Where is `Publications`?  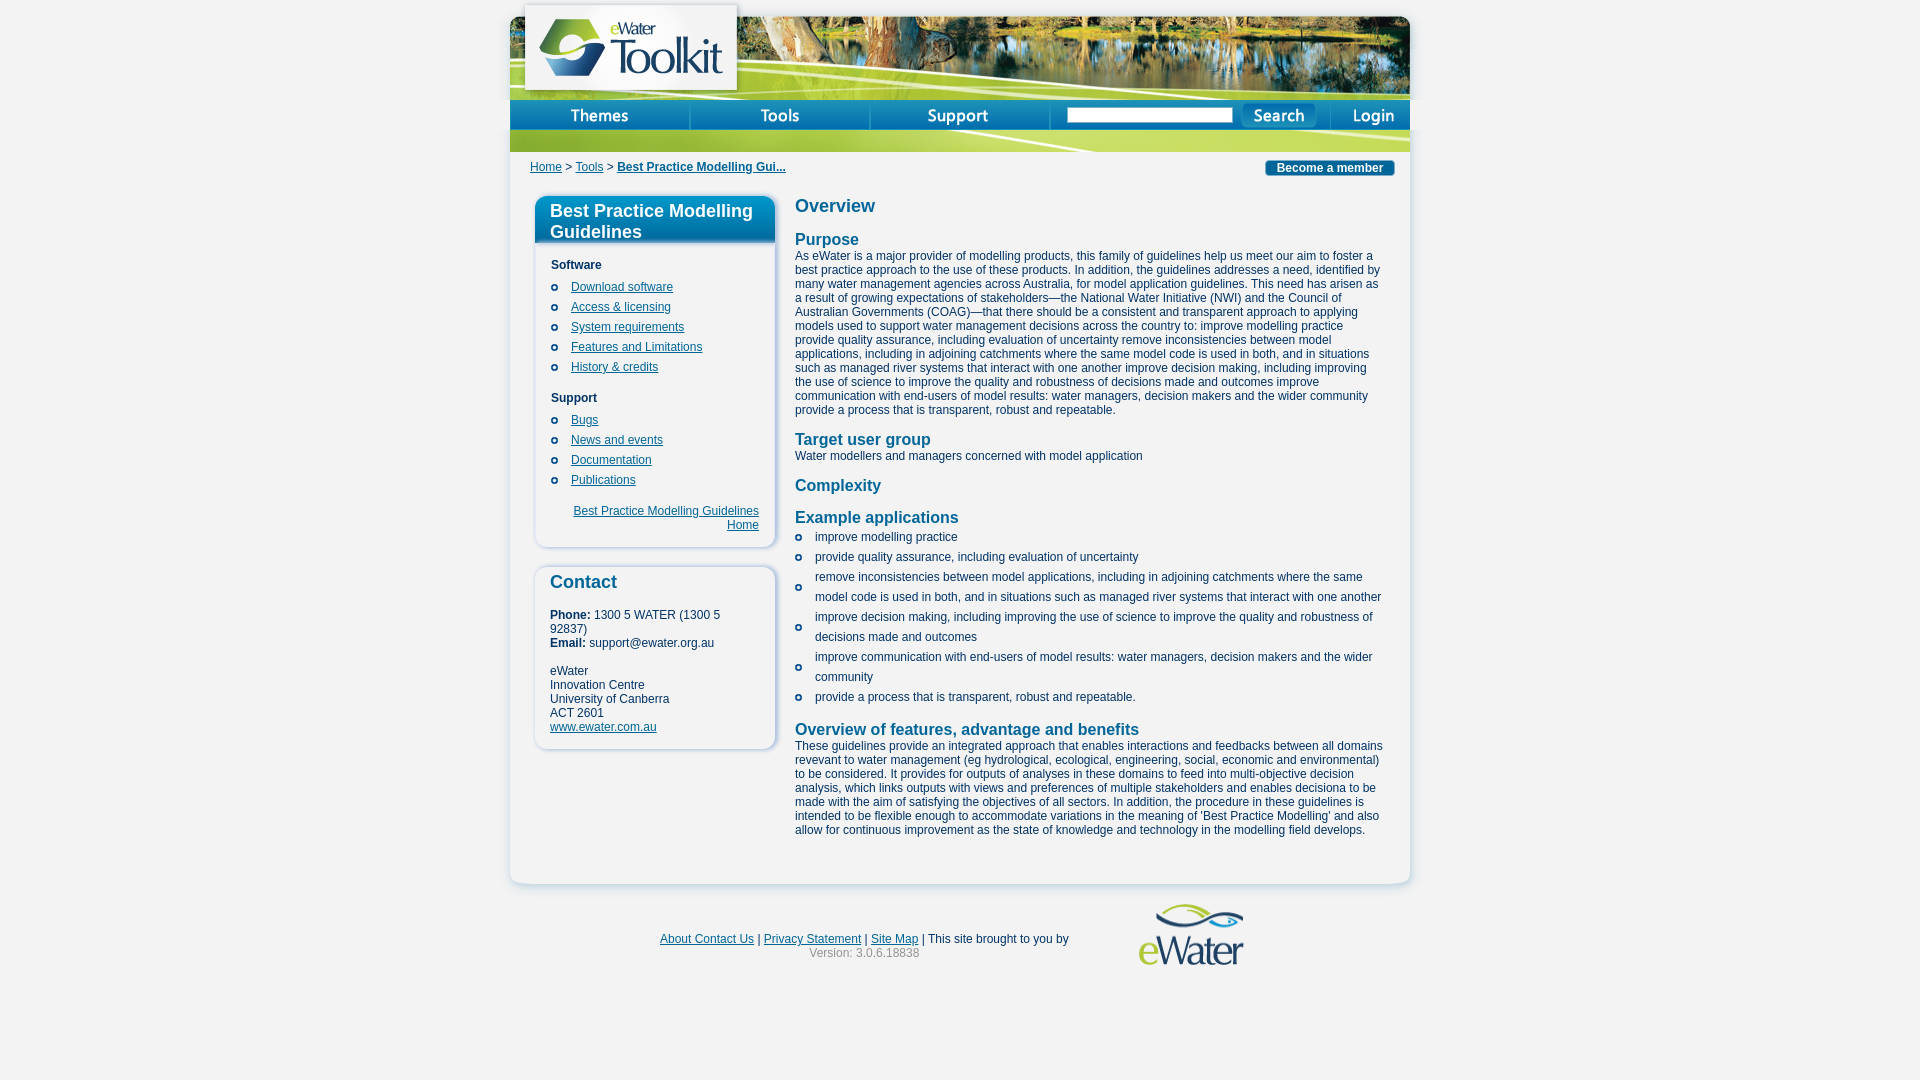
Publications is located at coordinates (604, 480).